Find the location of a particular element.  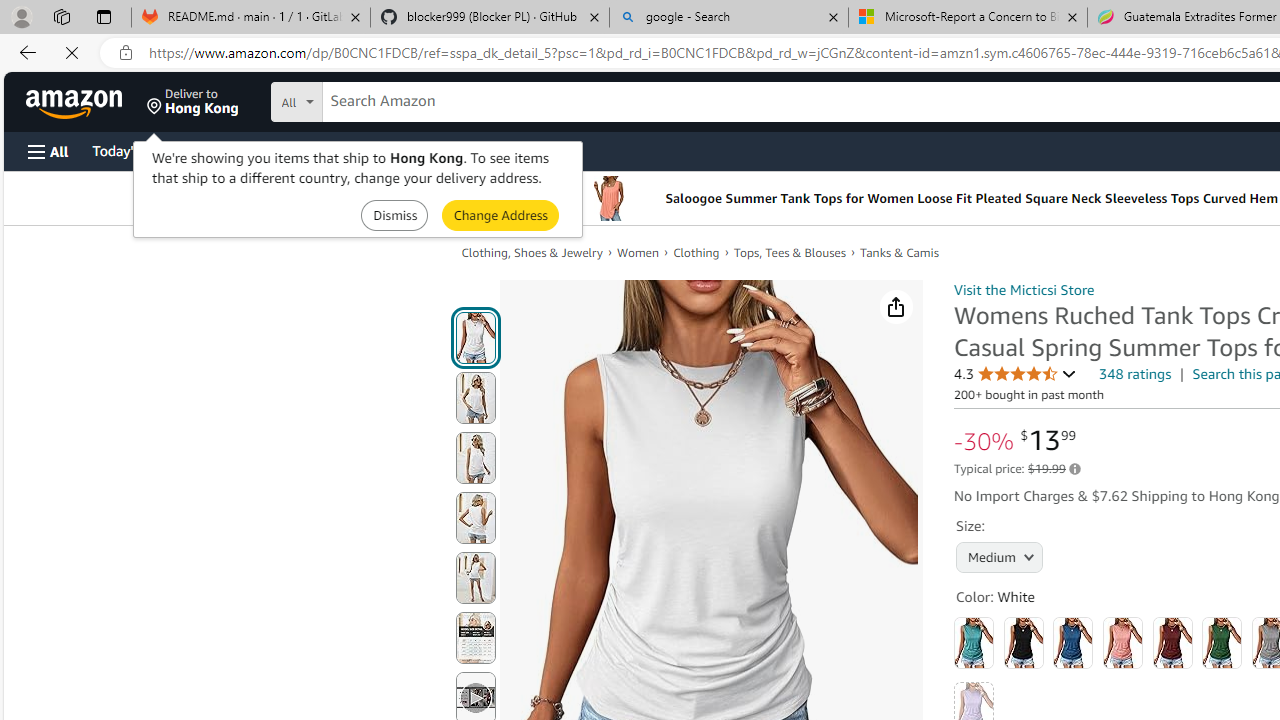

Clothing is located at coordinates (704, 252).